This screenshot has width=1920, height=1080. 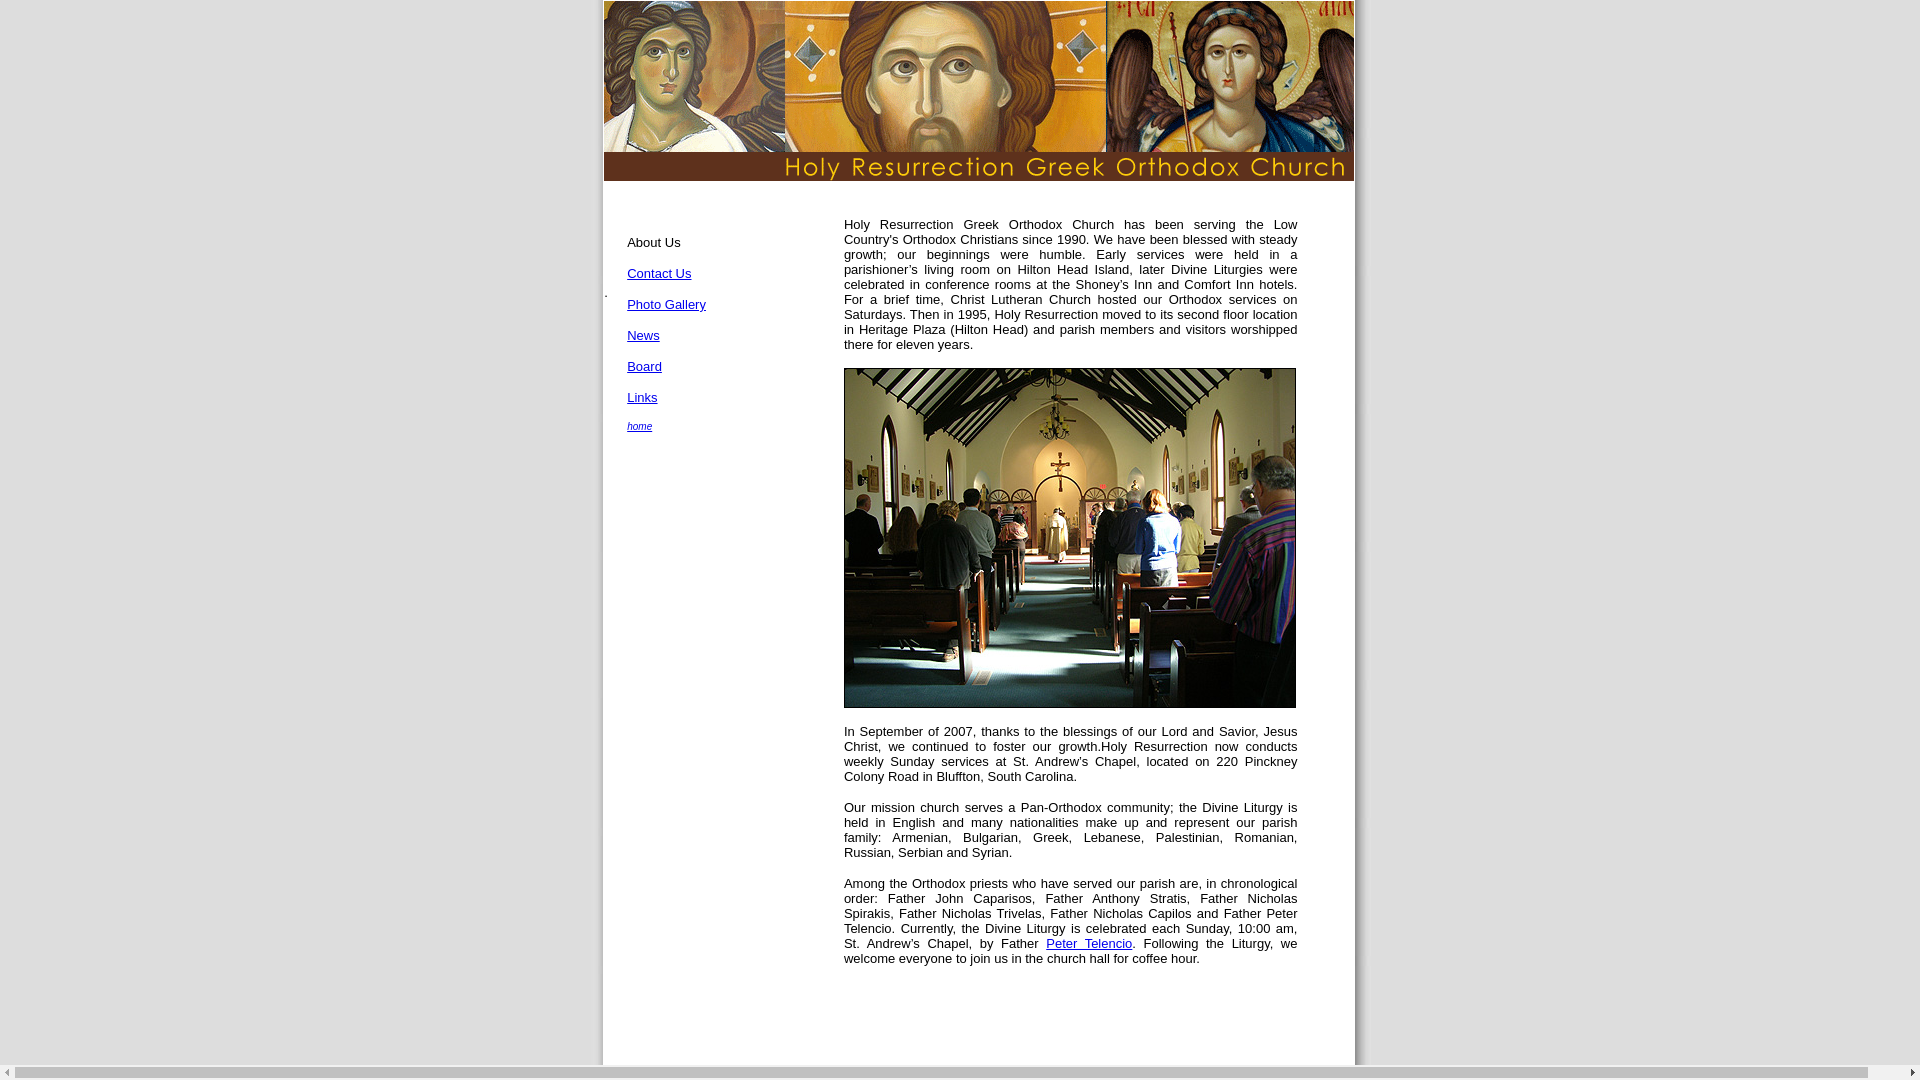 What do you see at coordinates (644, 336) in the screenshot?
I see `News` at bounding box center [644, 336].